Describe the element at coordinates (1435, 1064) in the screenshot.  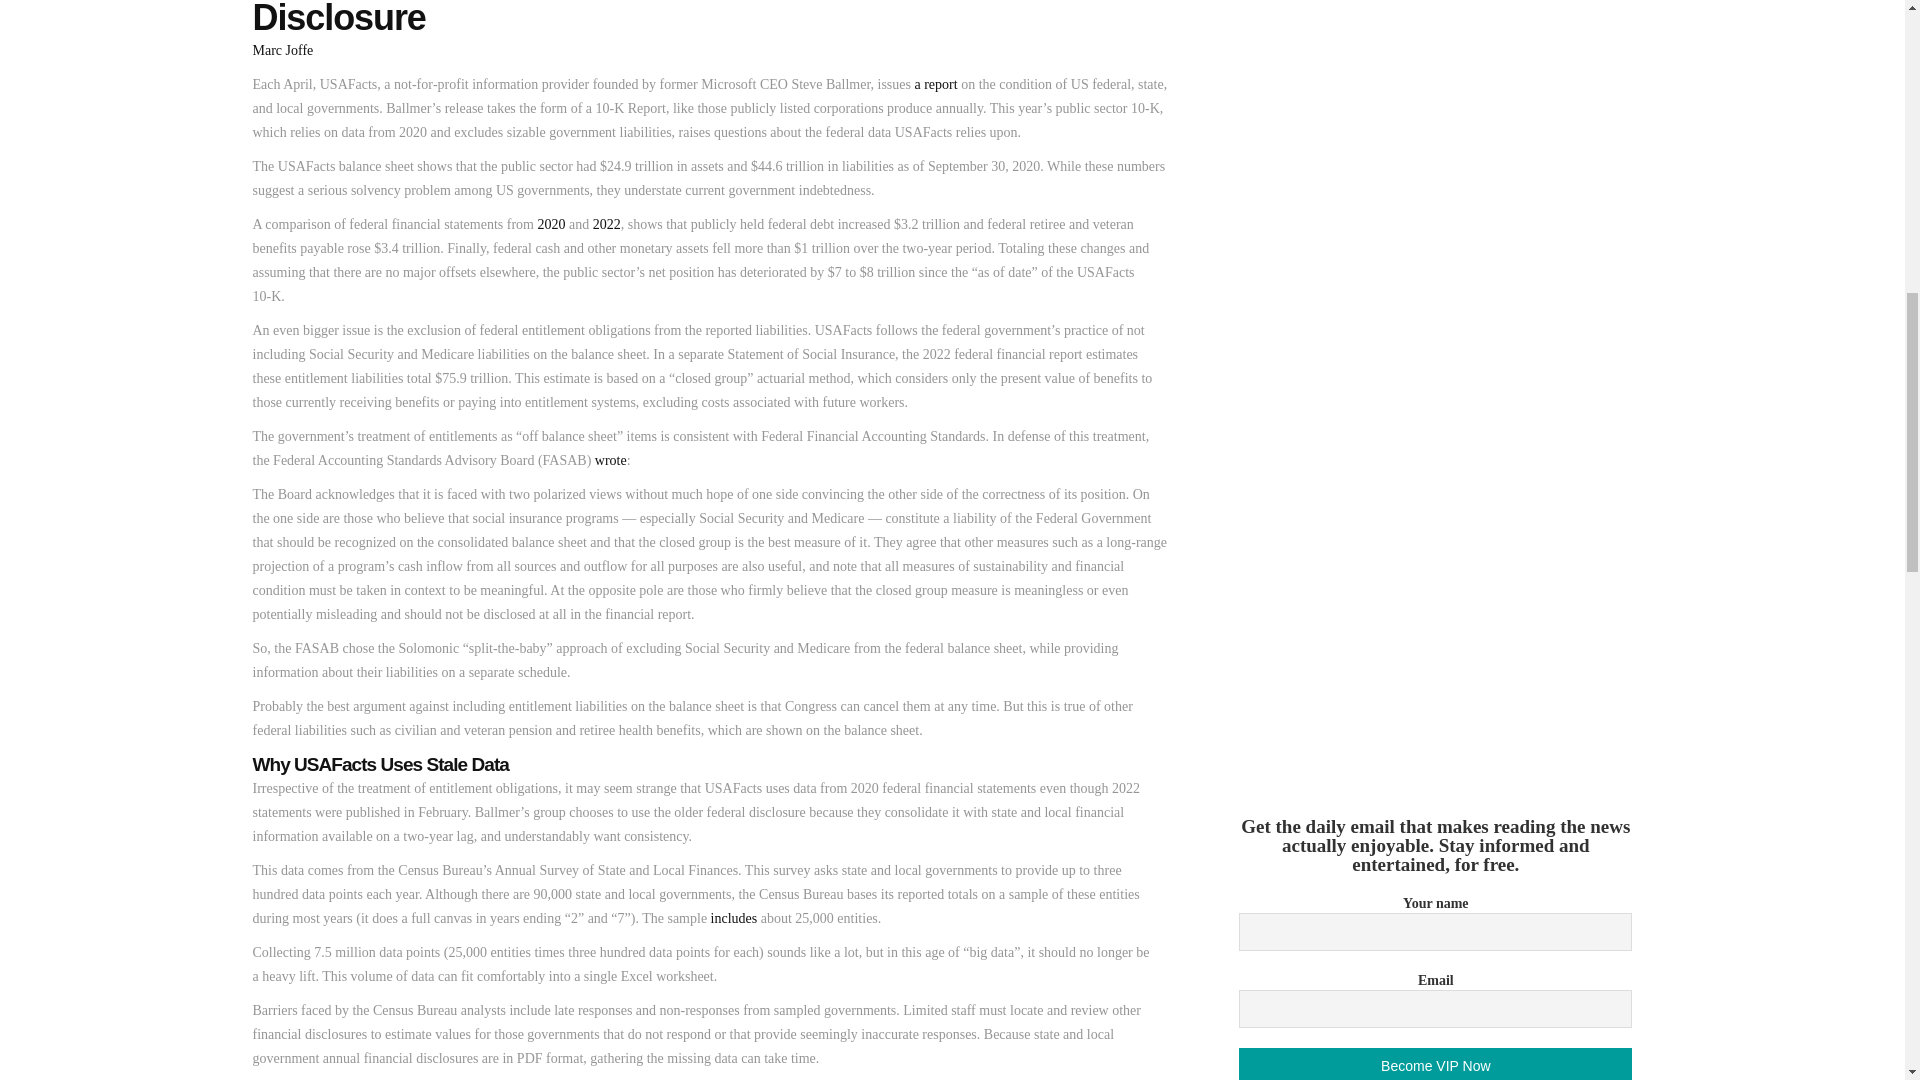
I see `Become VIP Now` at that location.